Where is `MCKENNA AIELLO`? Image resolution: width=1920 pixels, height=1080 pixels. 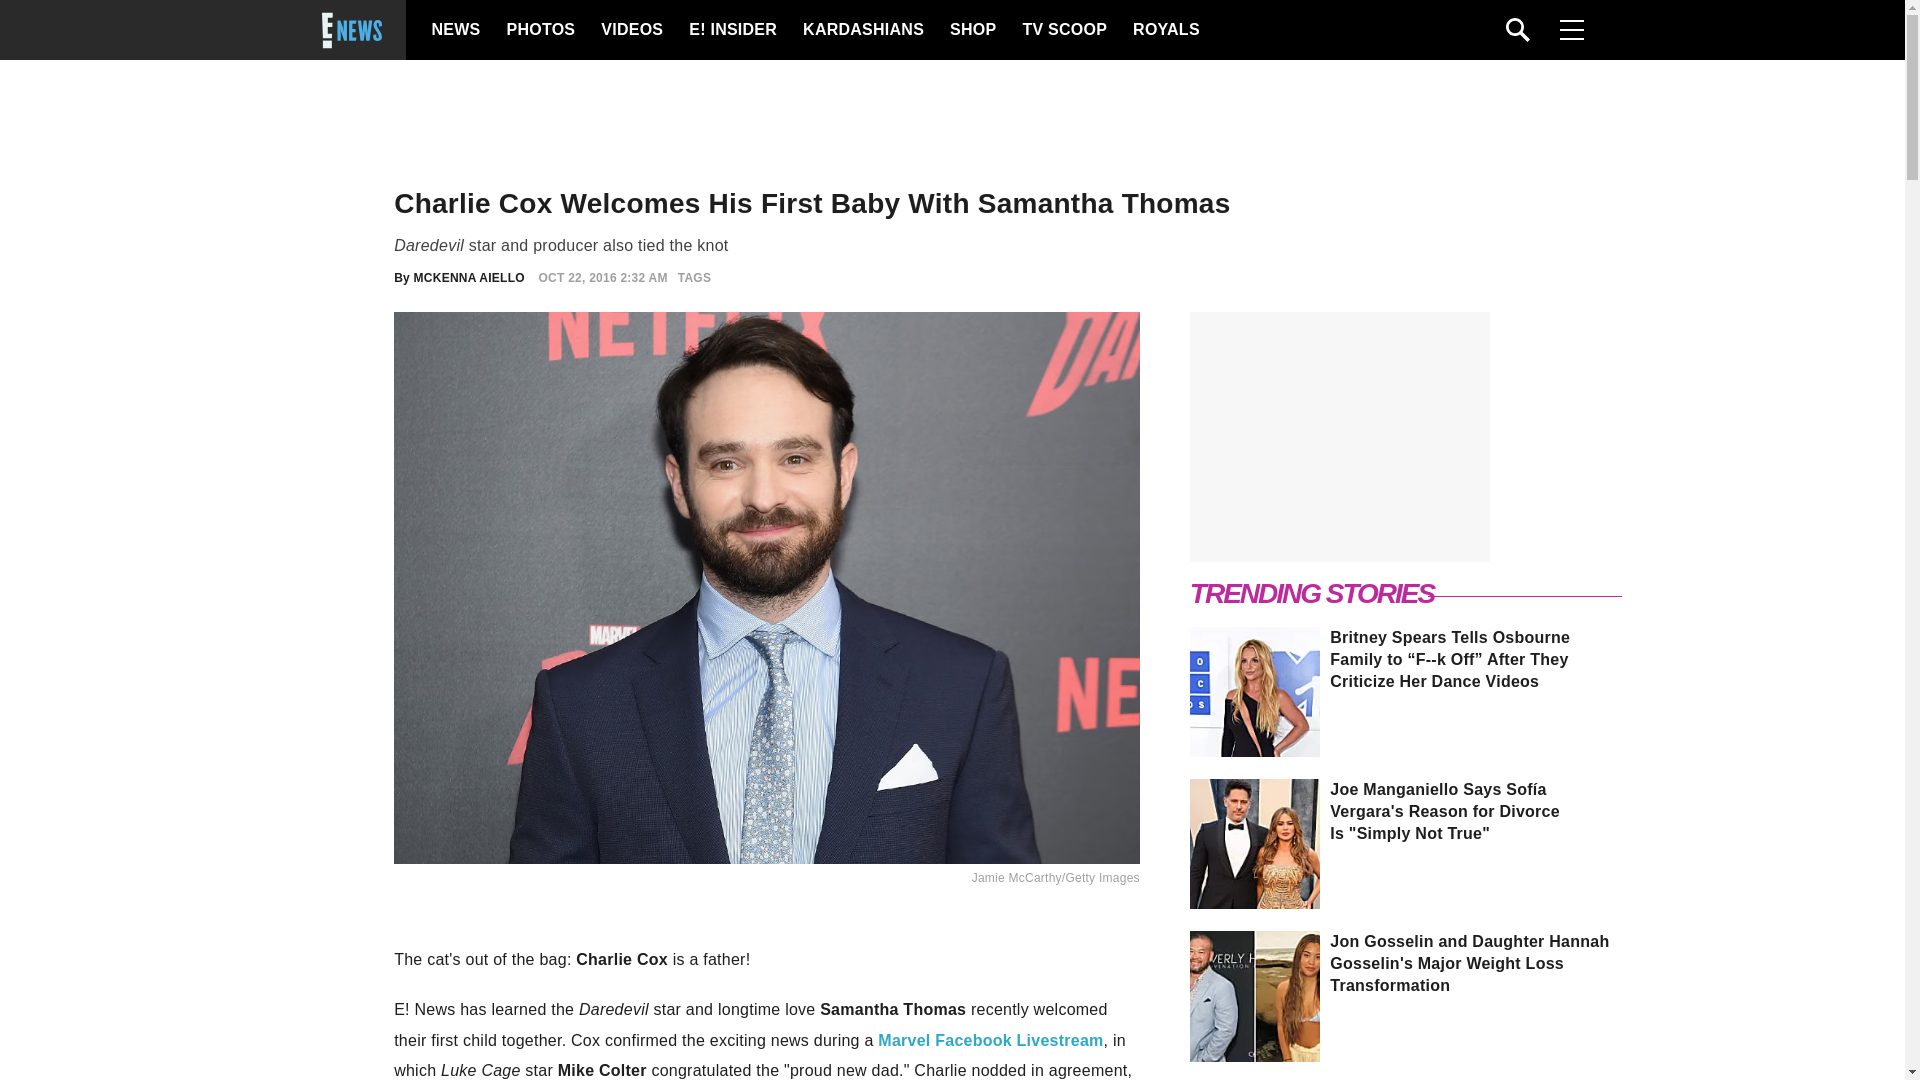 MCKENNA AIELLO is located at coordinates (469, 278).